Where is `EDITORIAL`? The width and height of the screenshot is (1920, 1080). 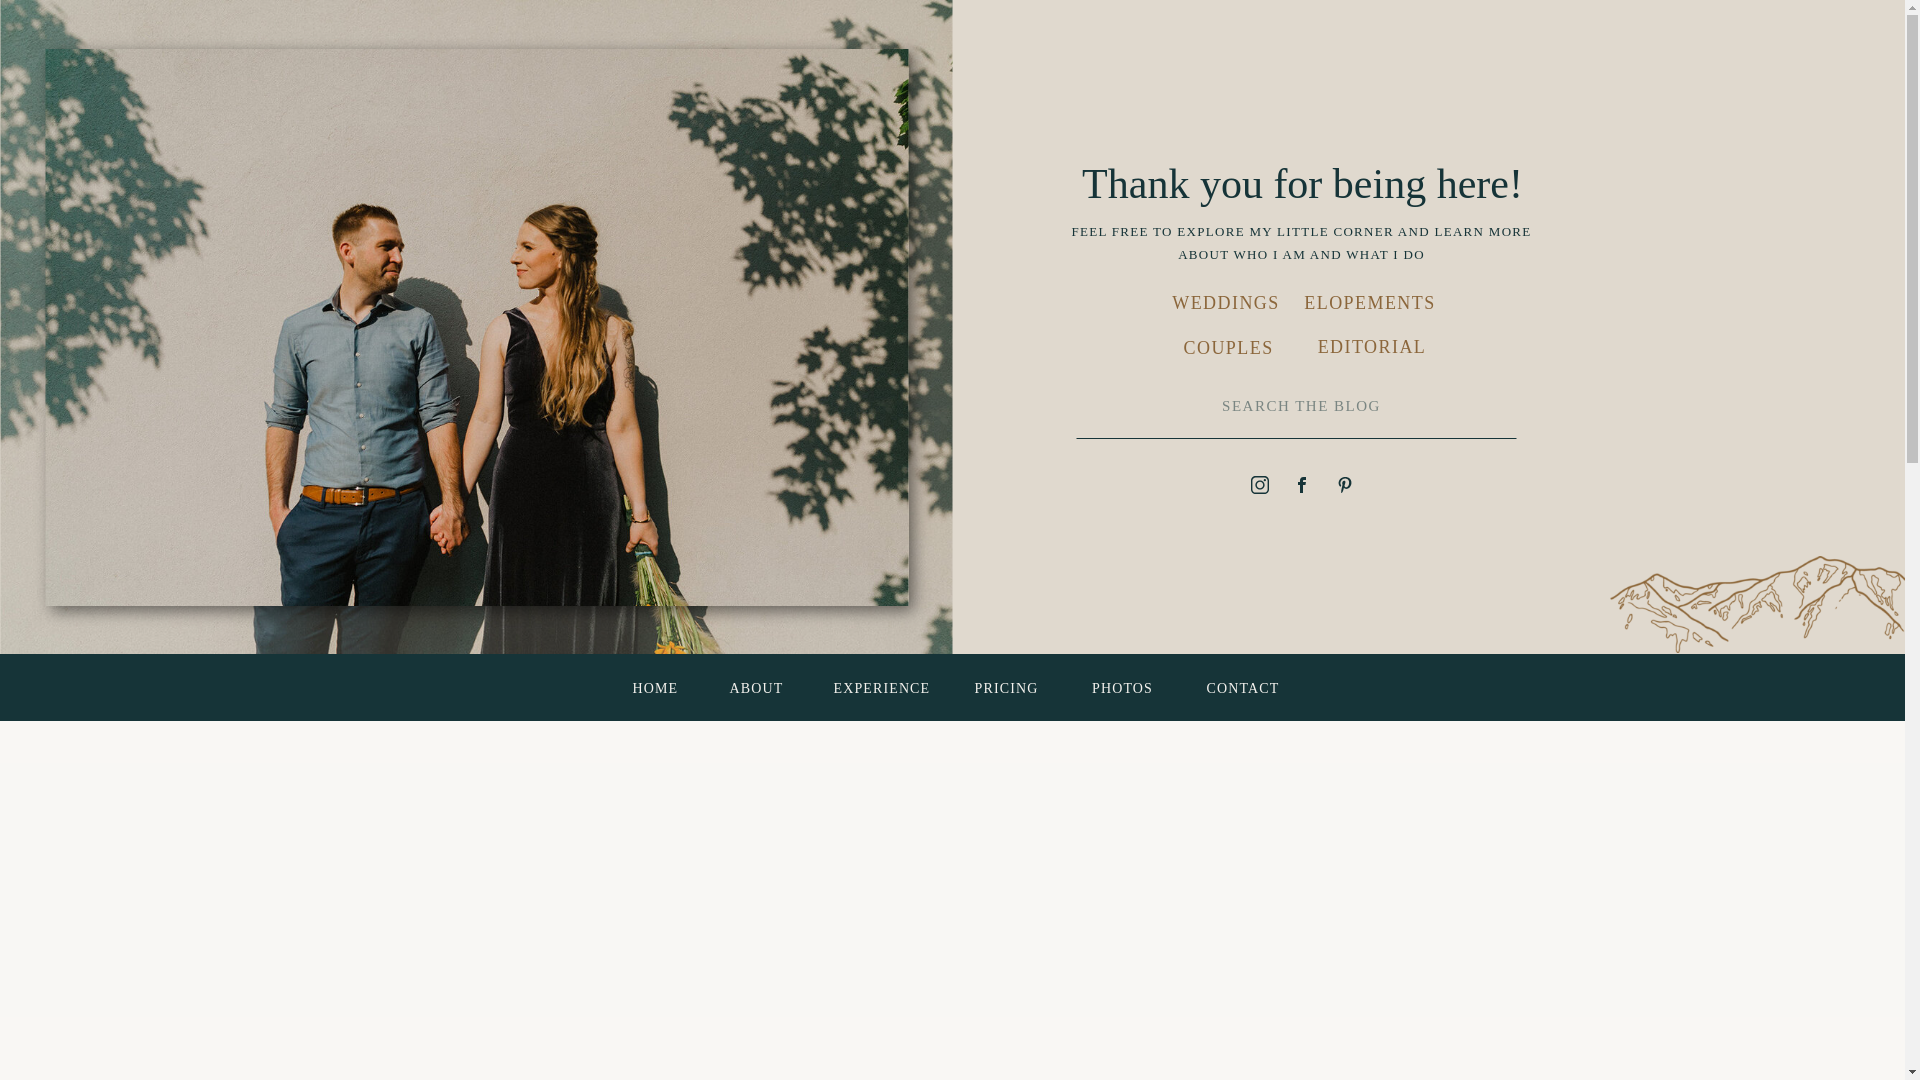
EDITORIAL is located at coordinates (1370, 347).